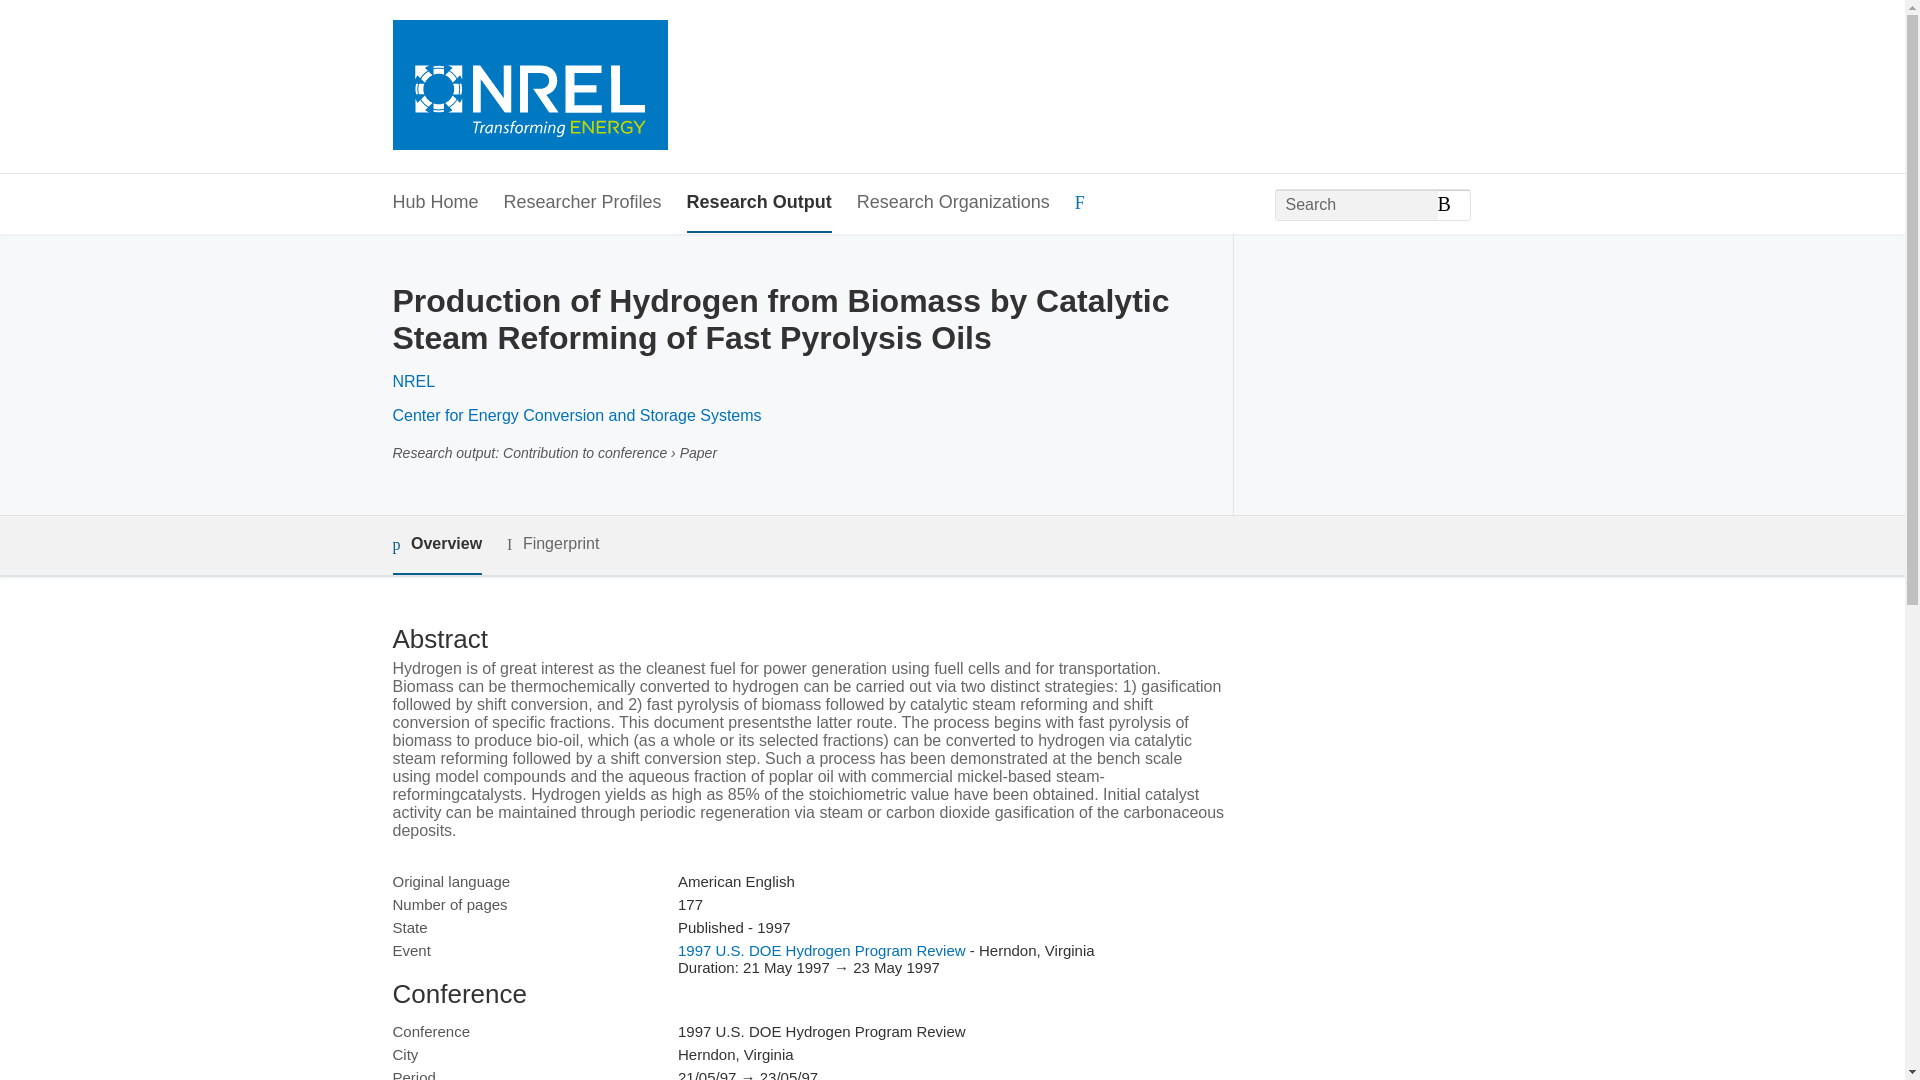 This screenshot has width=1920, height=1080. Describe the element at coordinates (434, 203) in the screenshot. I see `Hub Home` at that location.